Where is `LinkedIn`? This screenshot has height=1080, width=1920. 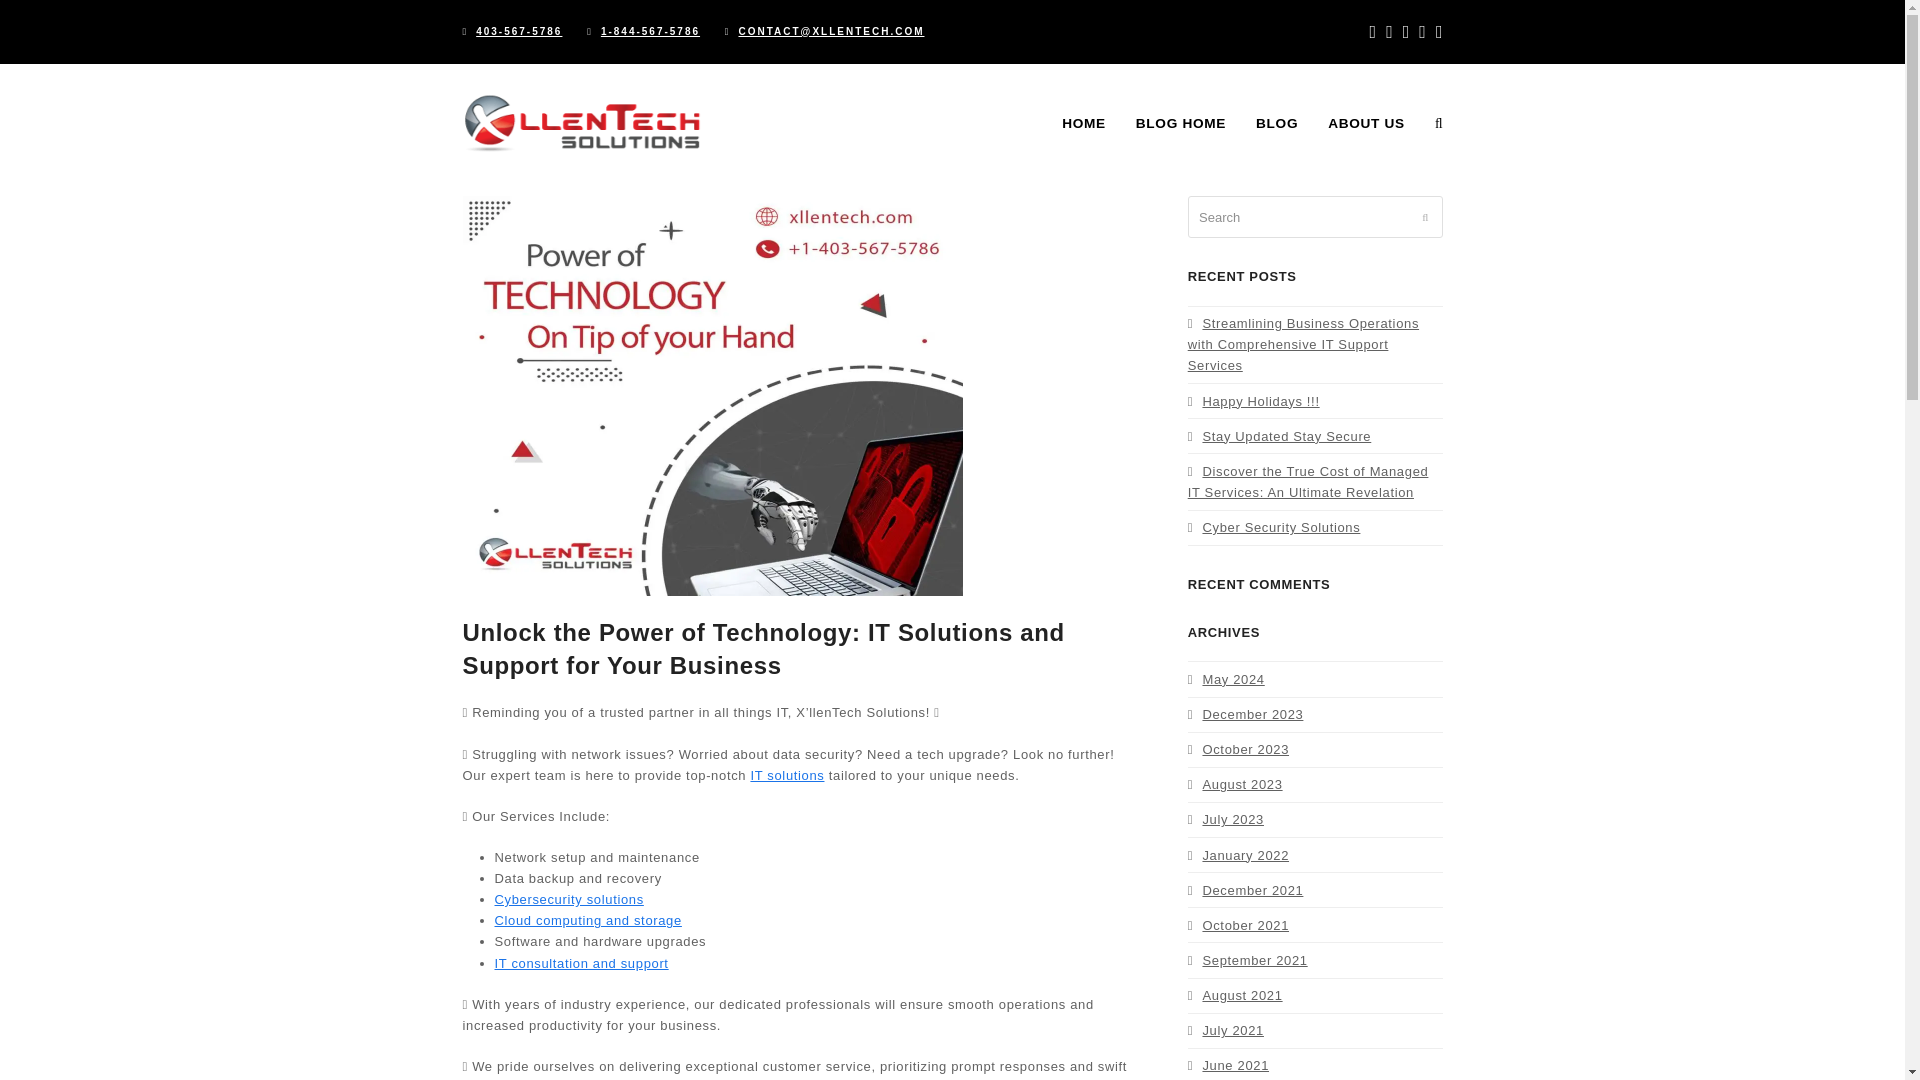
LinkedIn is located at coordinates (1422, 31).